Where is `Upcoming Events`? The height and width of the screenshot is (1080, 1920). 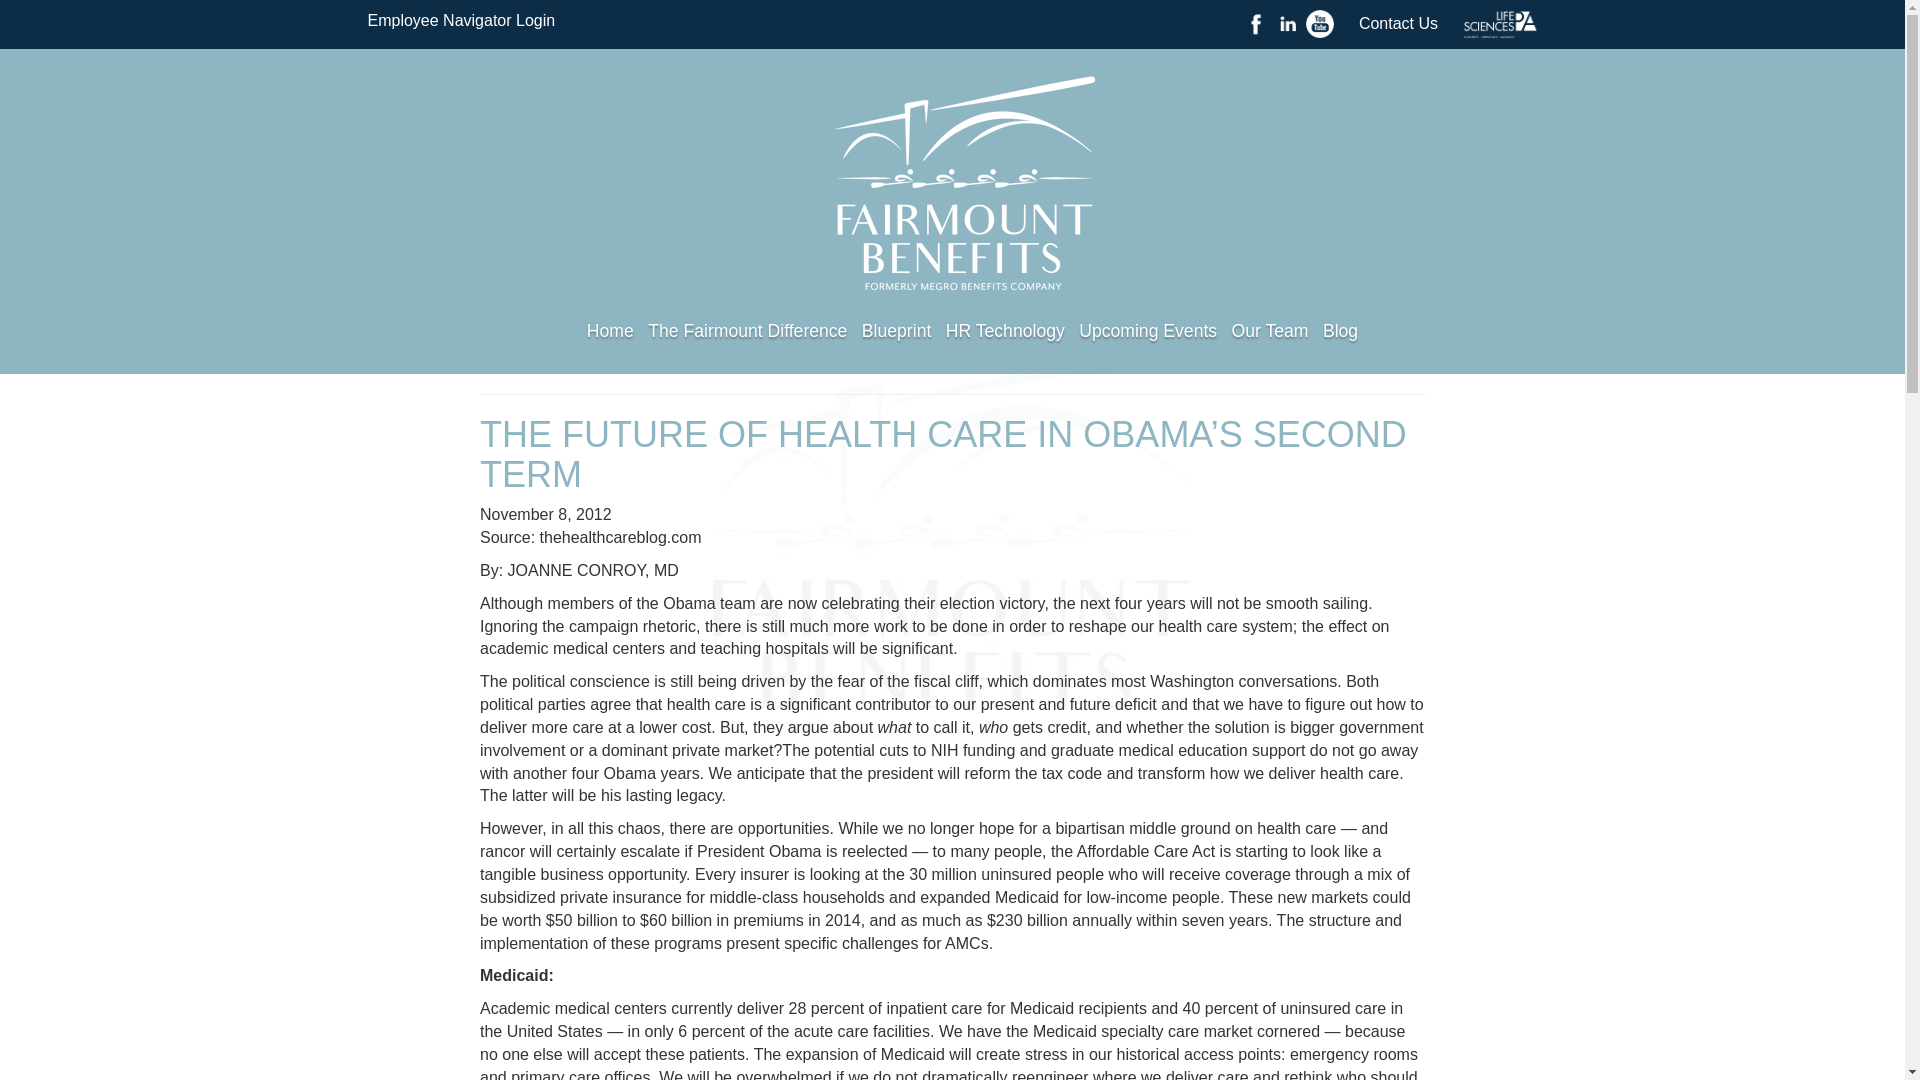 Upcoming Events is located at coordinates (1148, 330).